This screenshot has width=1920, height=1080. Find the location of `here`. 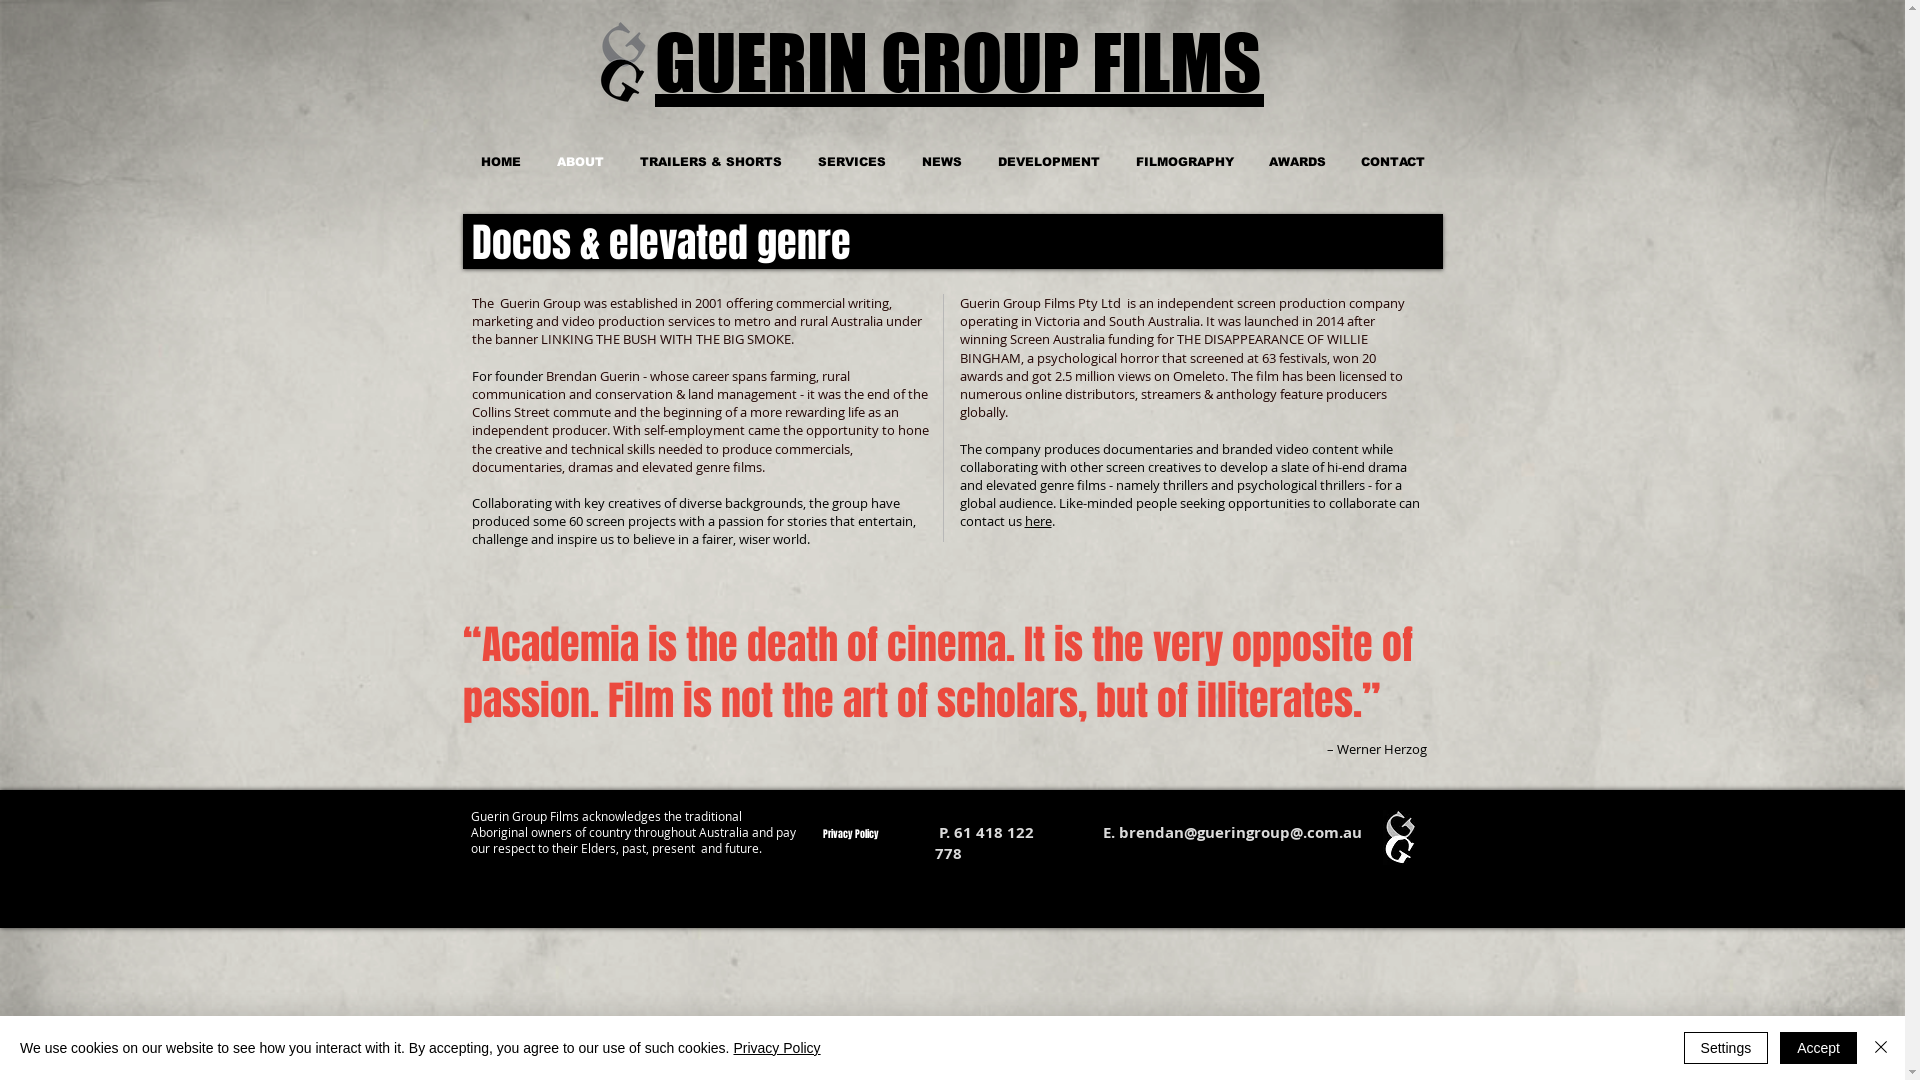

here is located at coordinates (1038, 521).